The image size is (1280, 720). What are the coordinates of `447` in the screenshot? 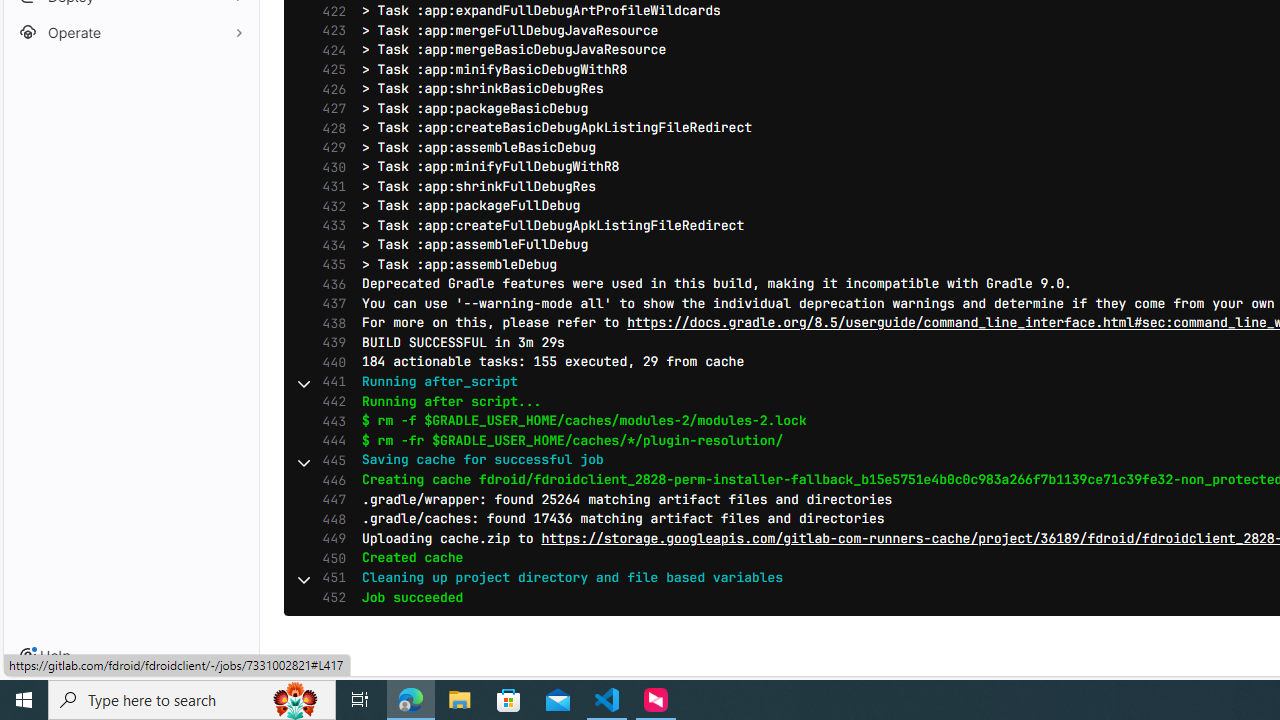 It's located at (329, 500).